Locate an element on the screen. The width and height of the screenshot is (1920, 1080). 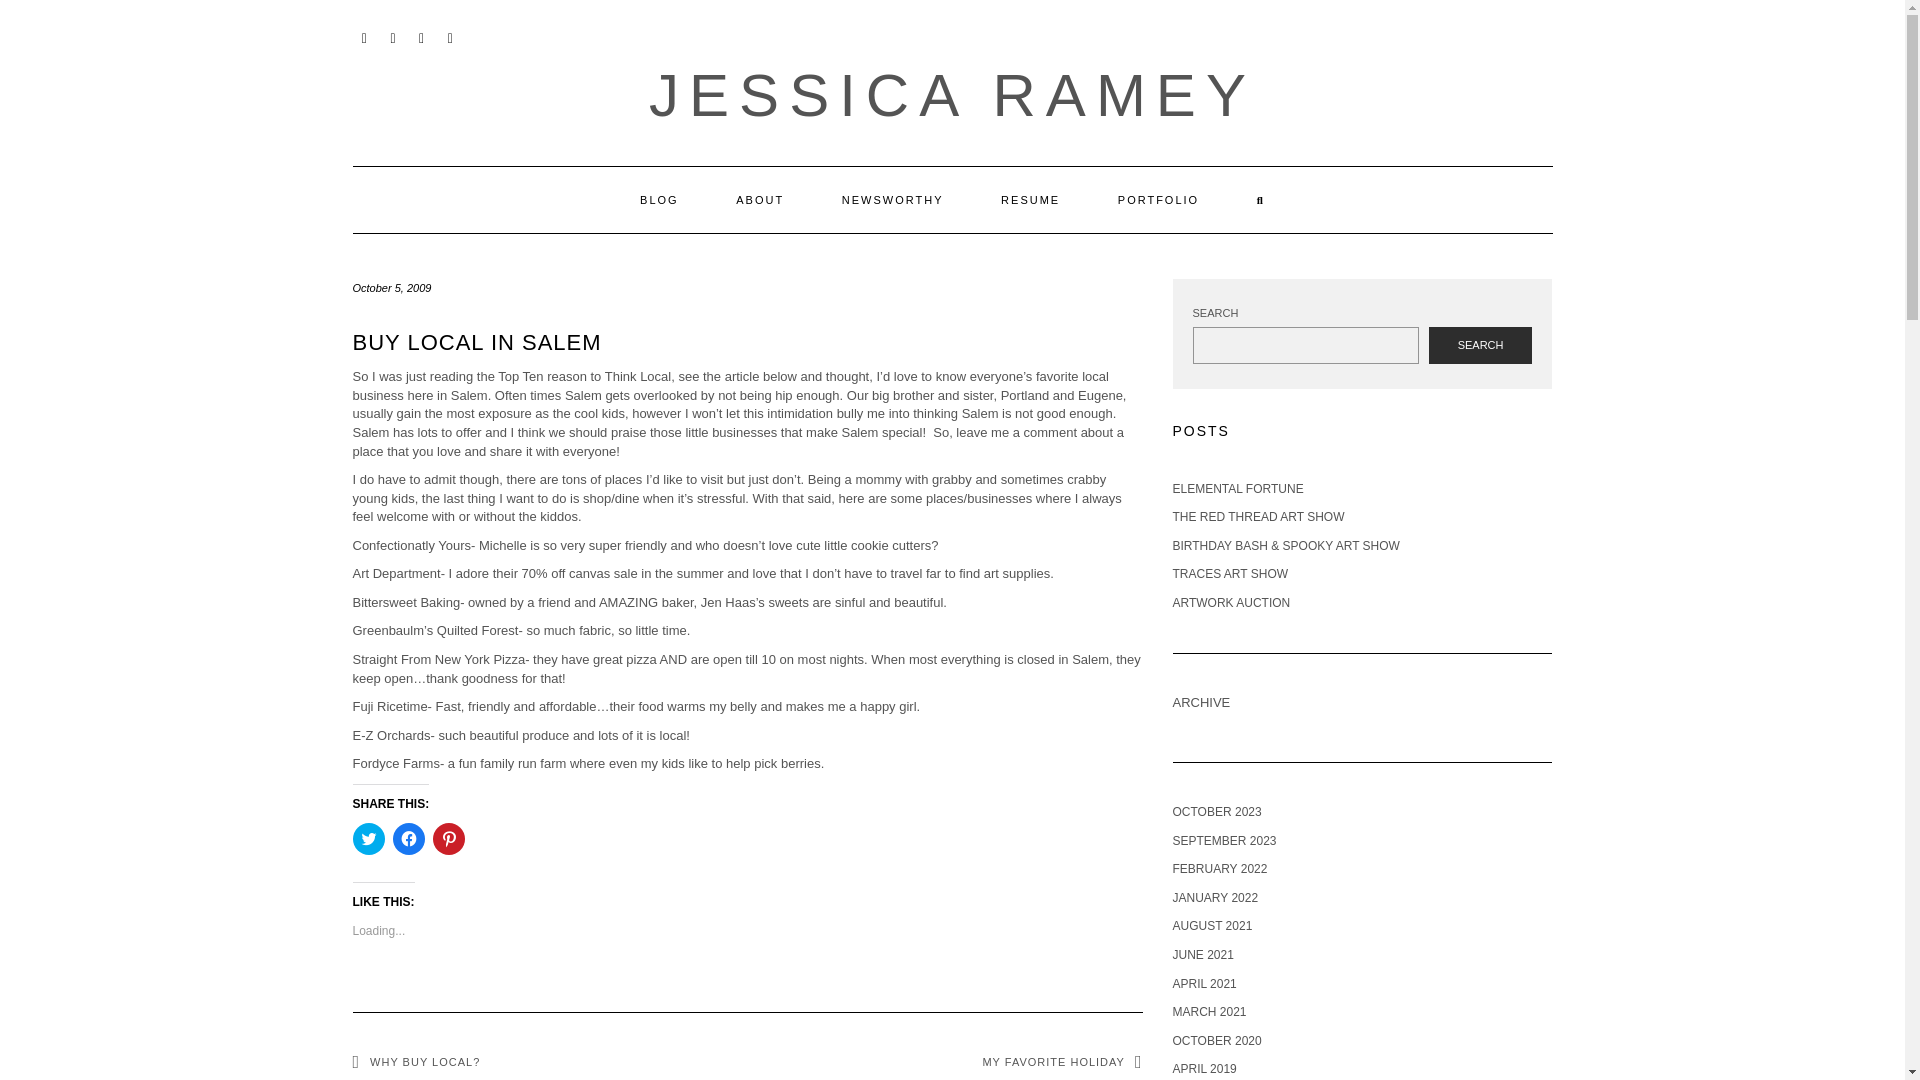
SEPTEMBER 2023 is located at coordinates (1224, 840).